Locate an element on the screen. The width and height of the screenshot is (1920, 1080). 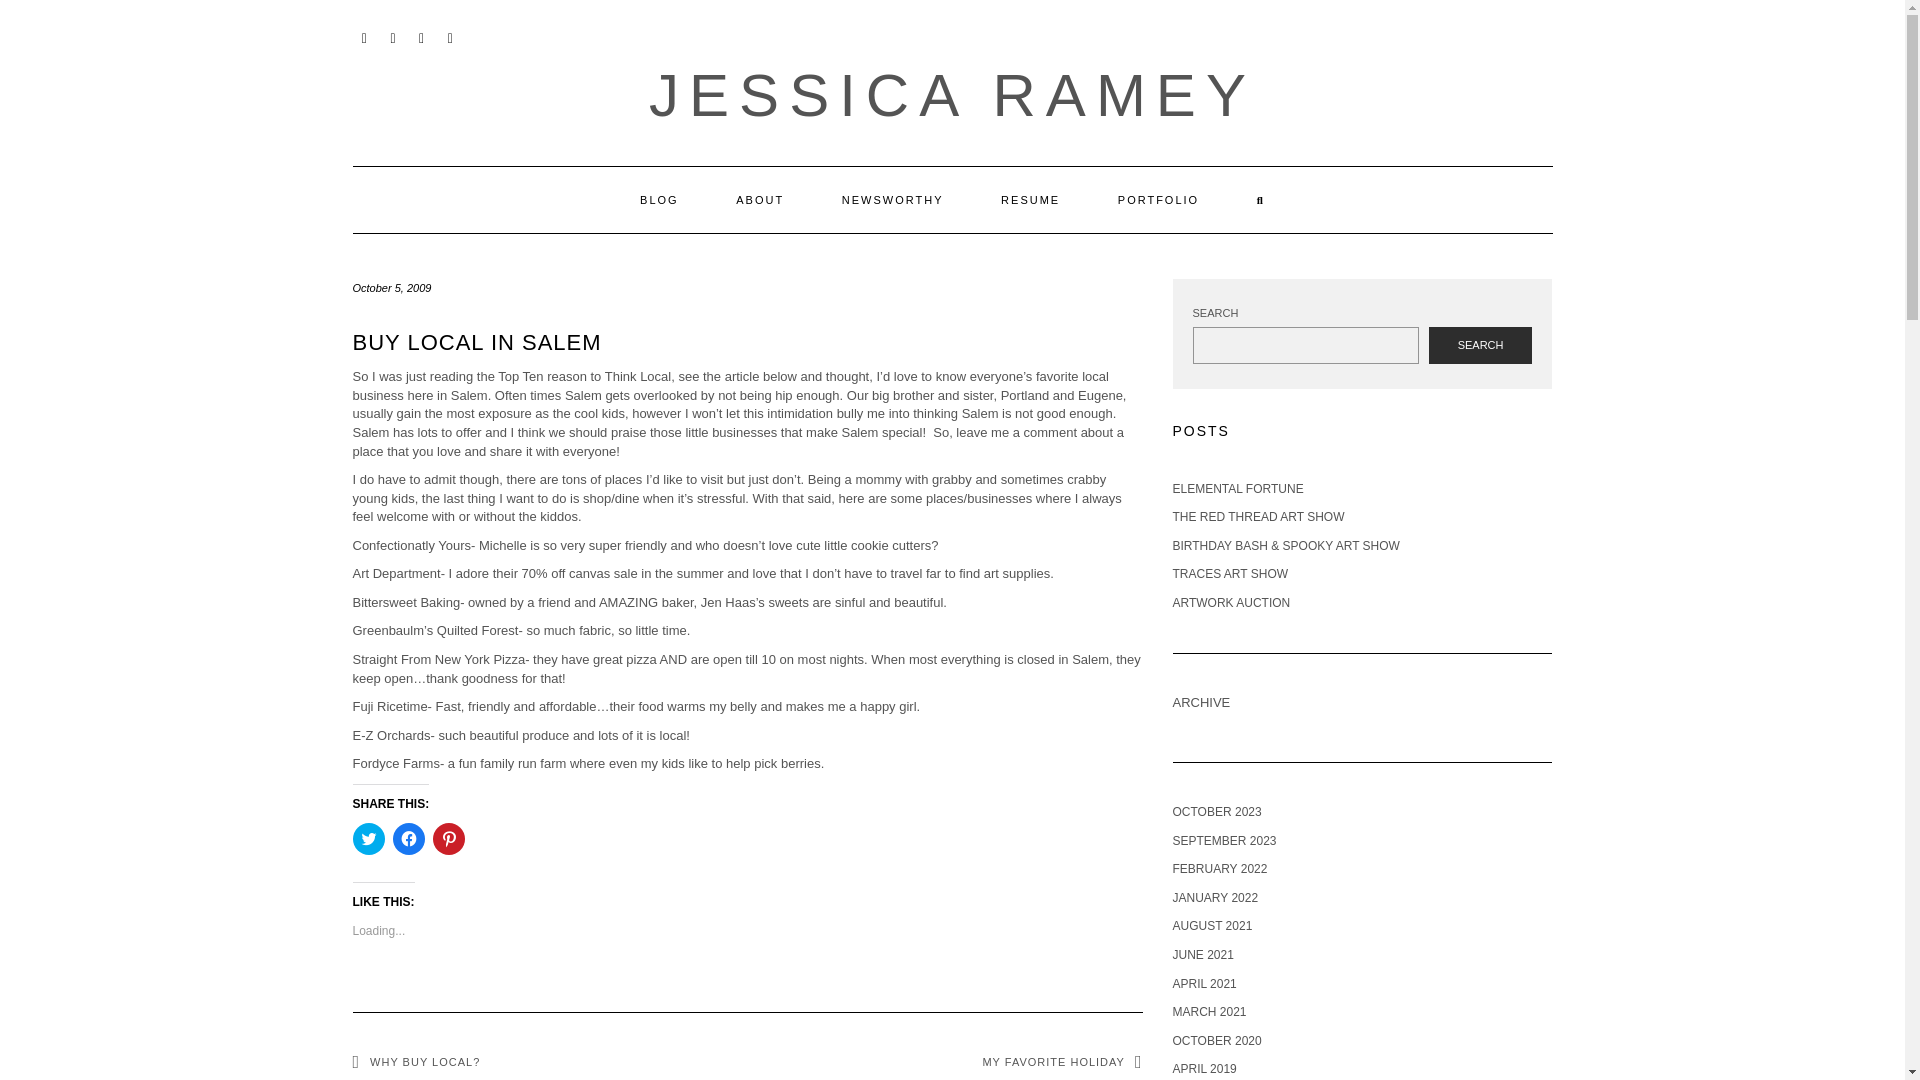
SEPTEMBER 2023 is located at coordinates (1224, 840).